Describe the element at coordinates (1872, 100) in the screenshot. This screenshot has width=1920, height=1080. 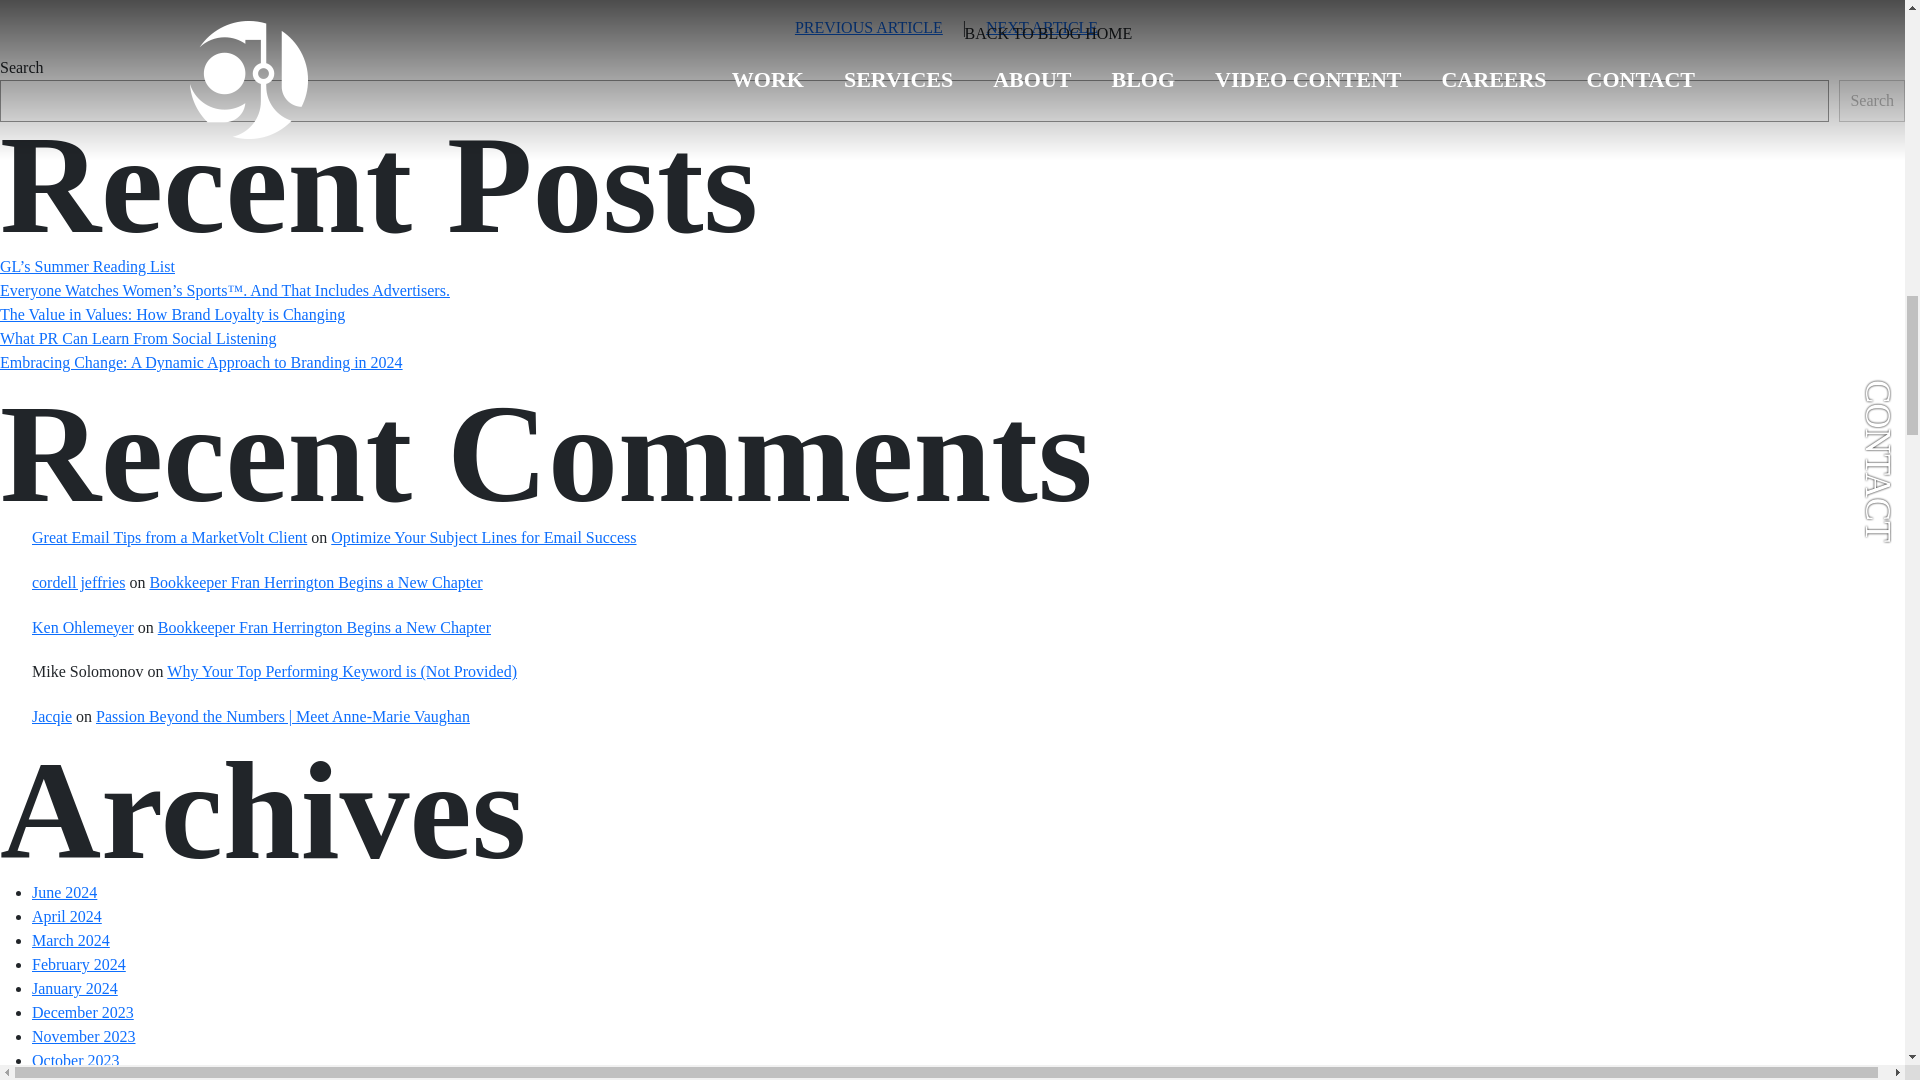
I see `Search` at that location.